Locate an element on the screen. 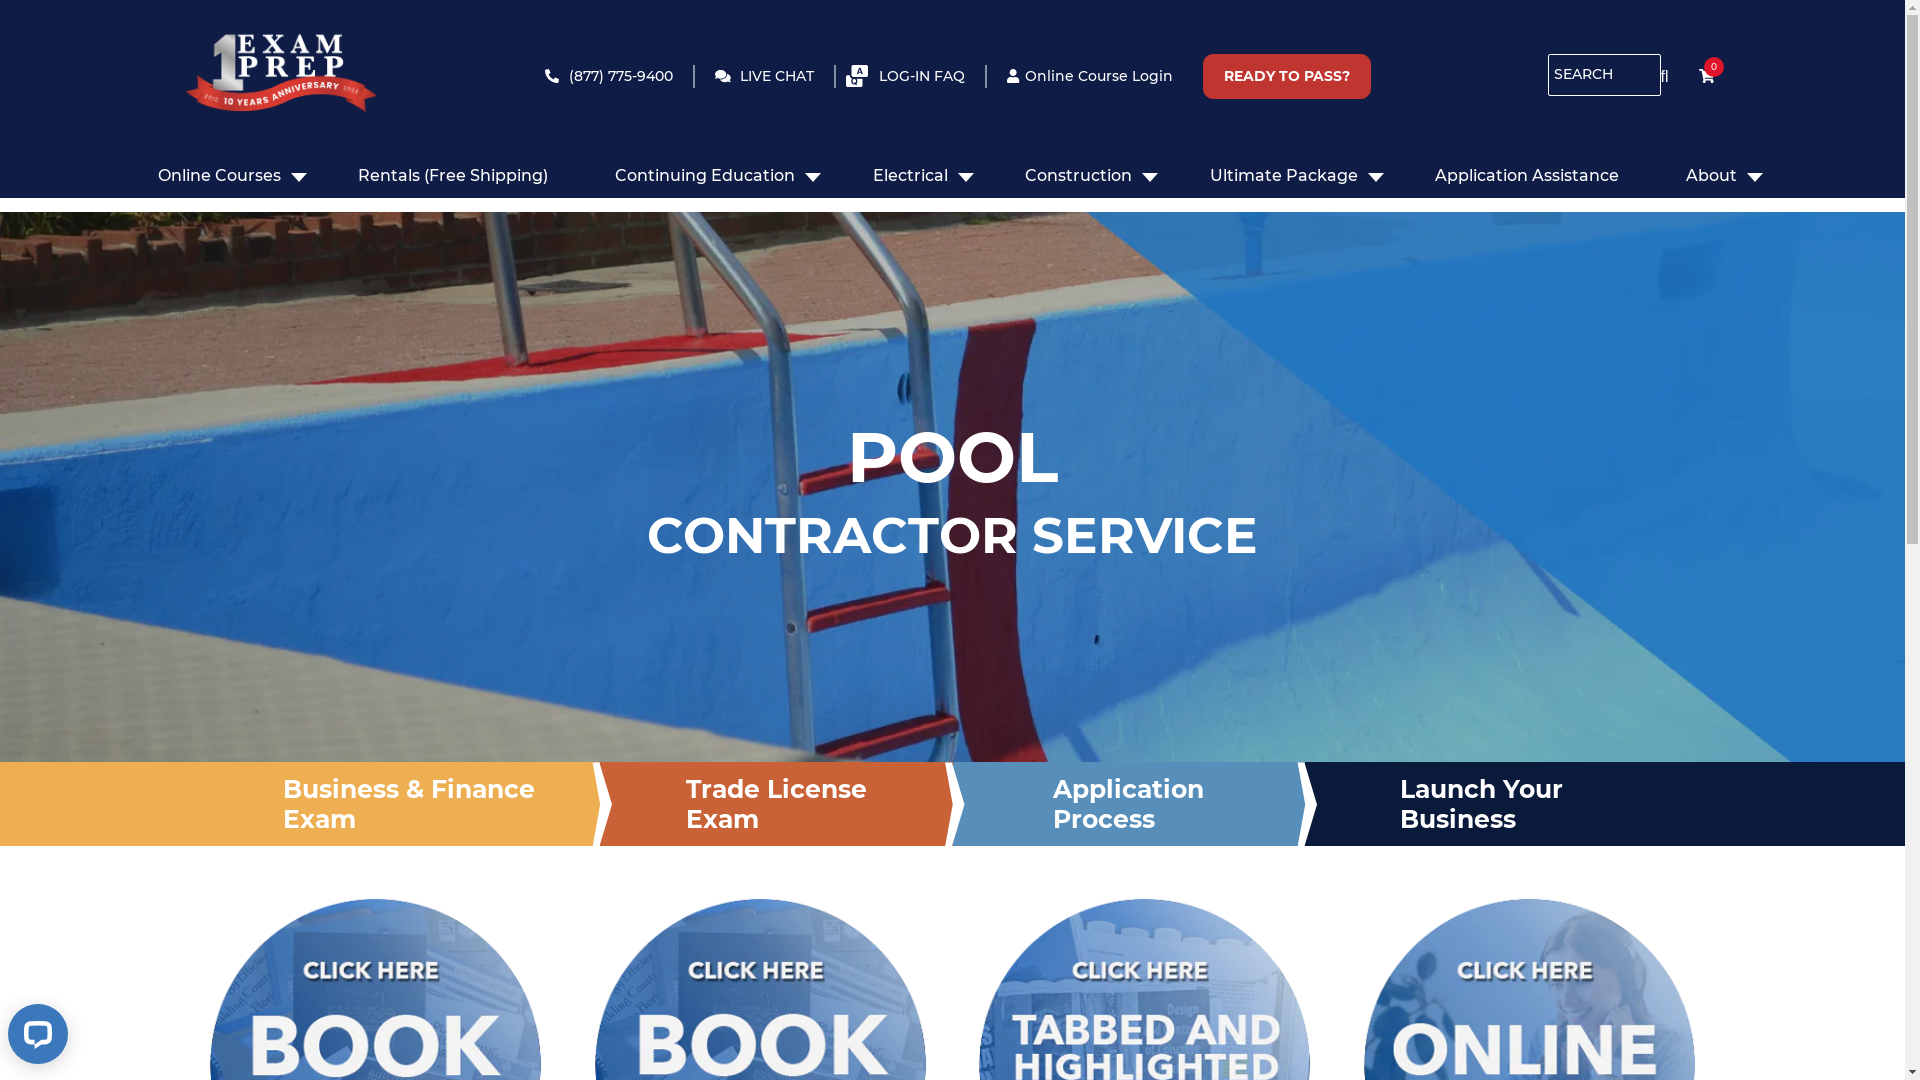 This screenshot has width=1920, height=1080. Electrical is located at coordinates (910, 176).